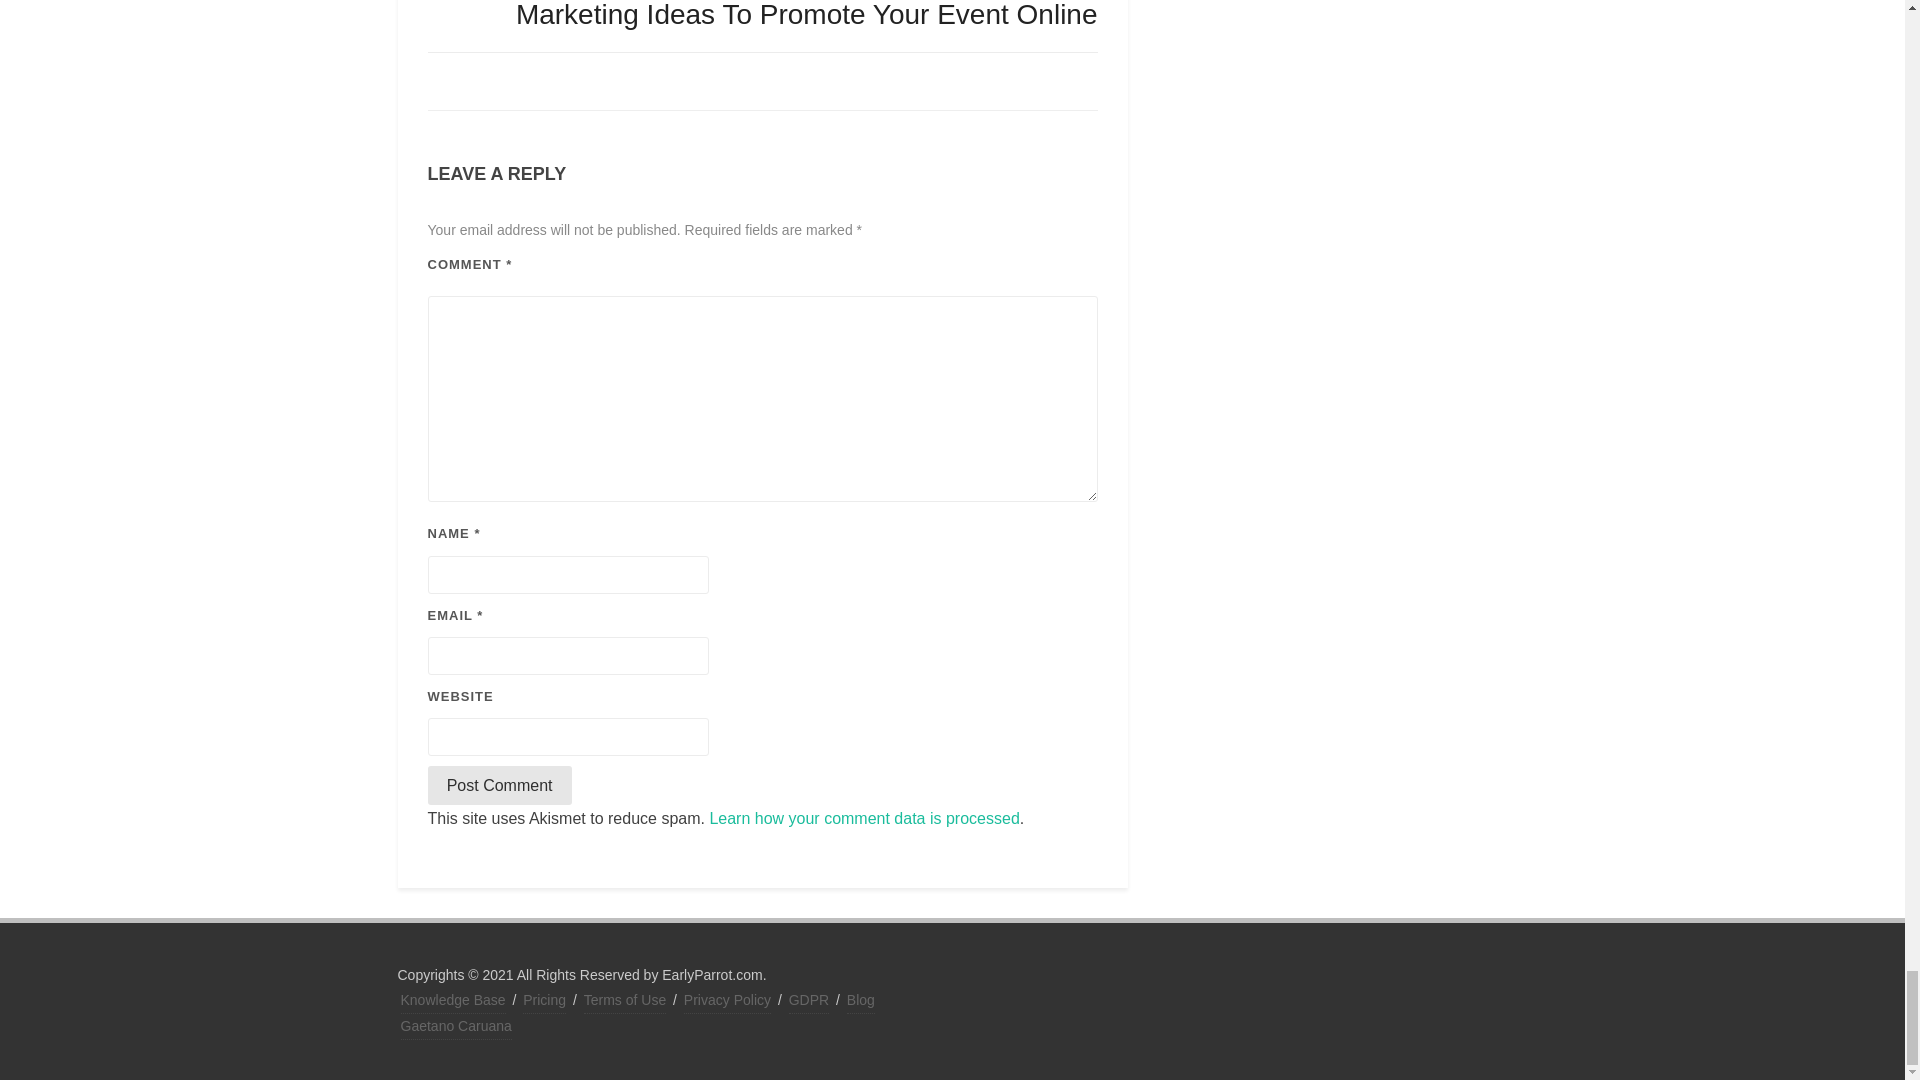 The width and height of the screenshot is (1920, 1080). Describe the element at coordinates (544, 1001) in the screenshot. I see `Pricing` at that location.